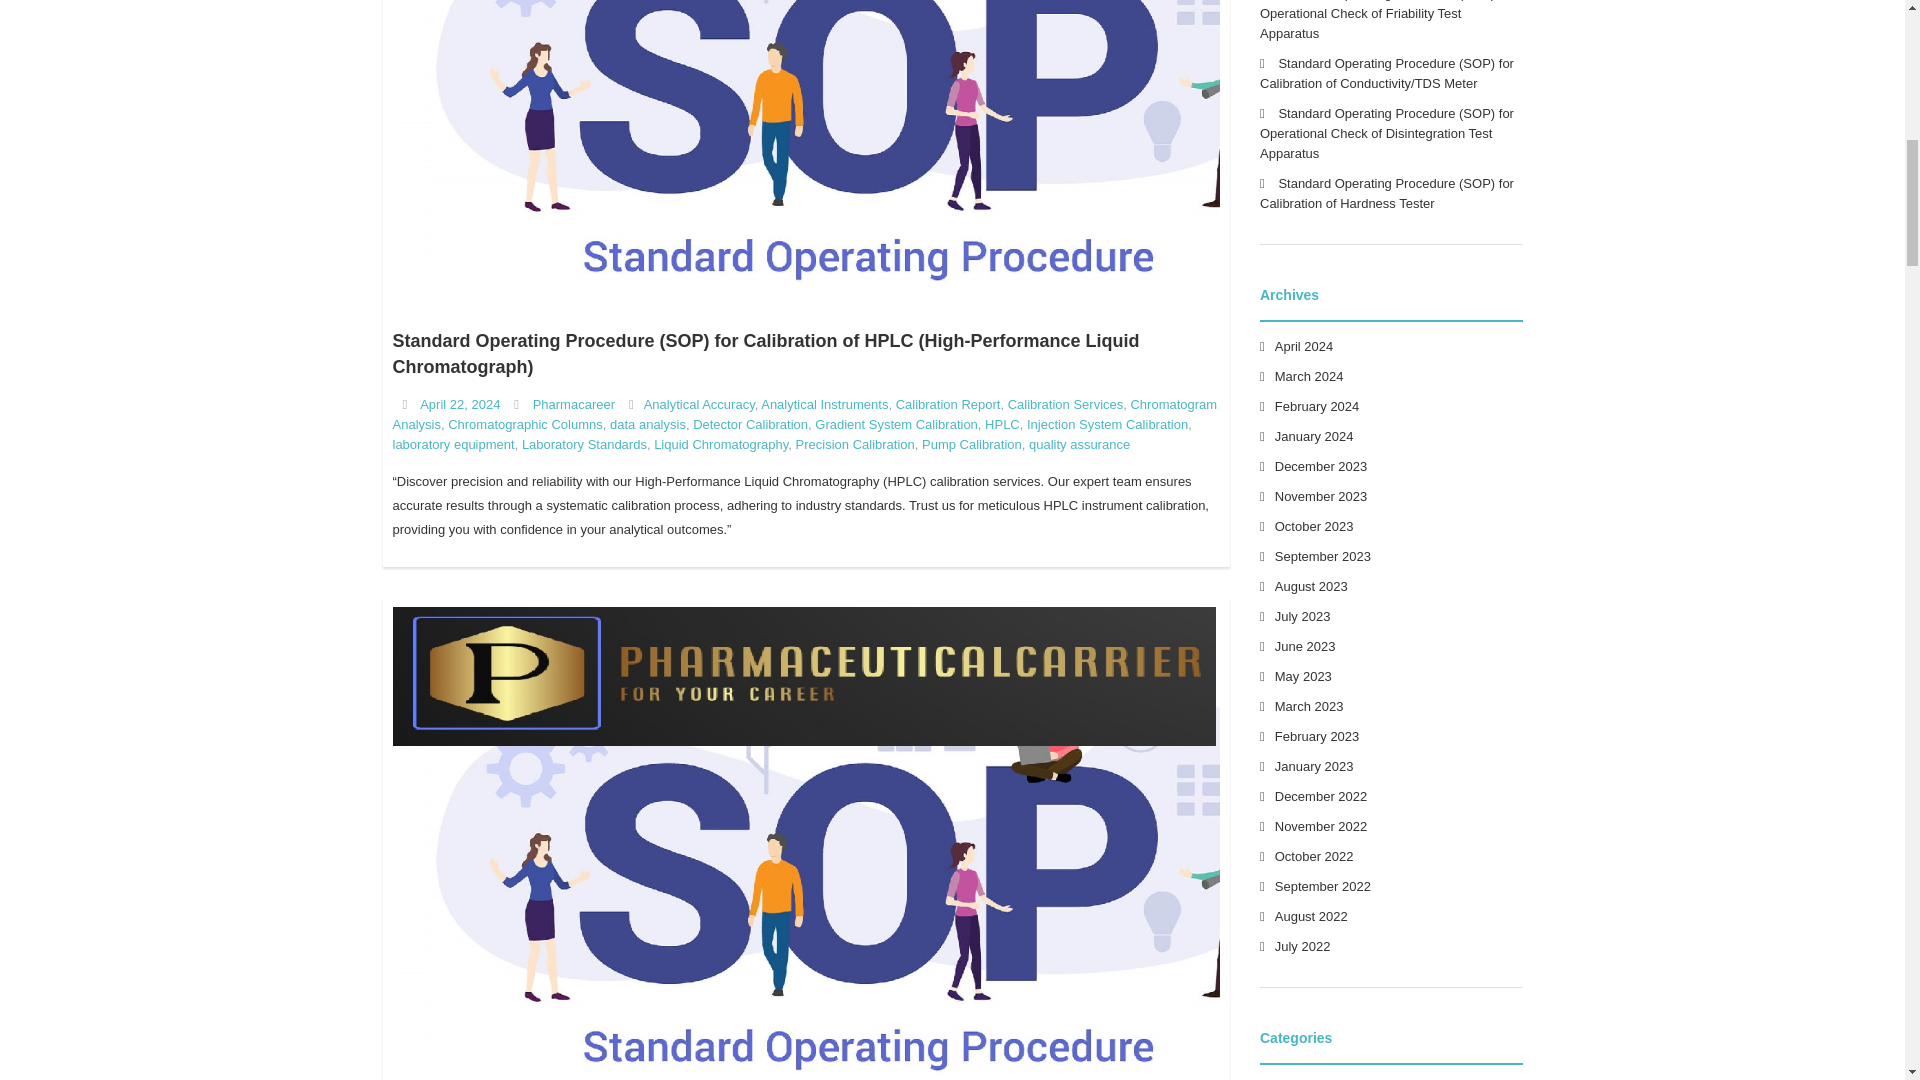  I want to click on data analysis, so click(648, 424).